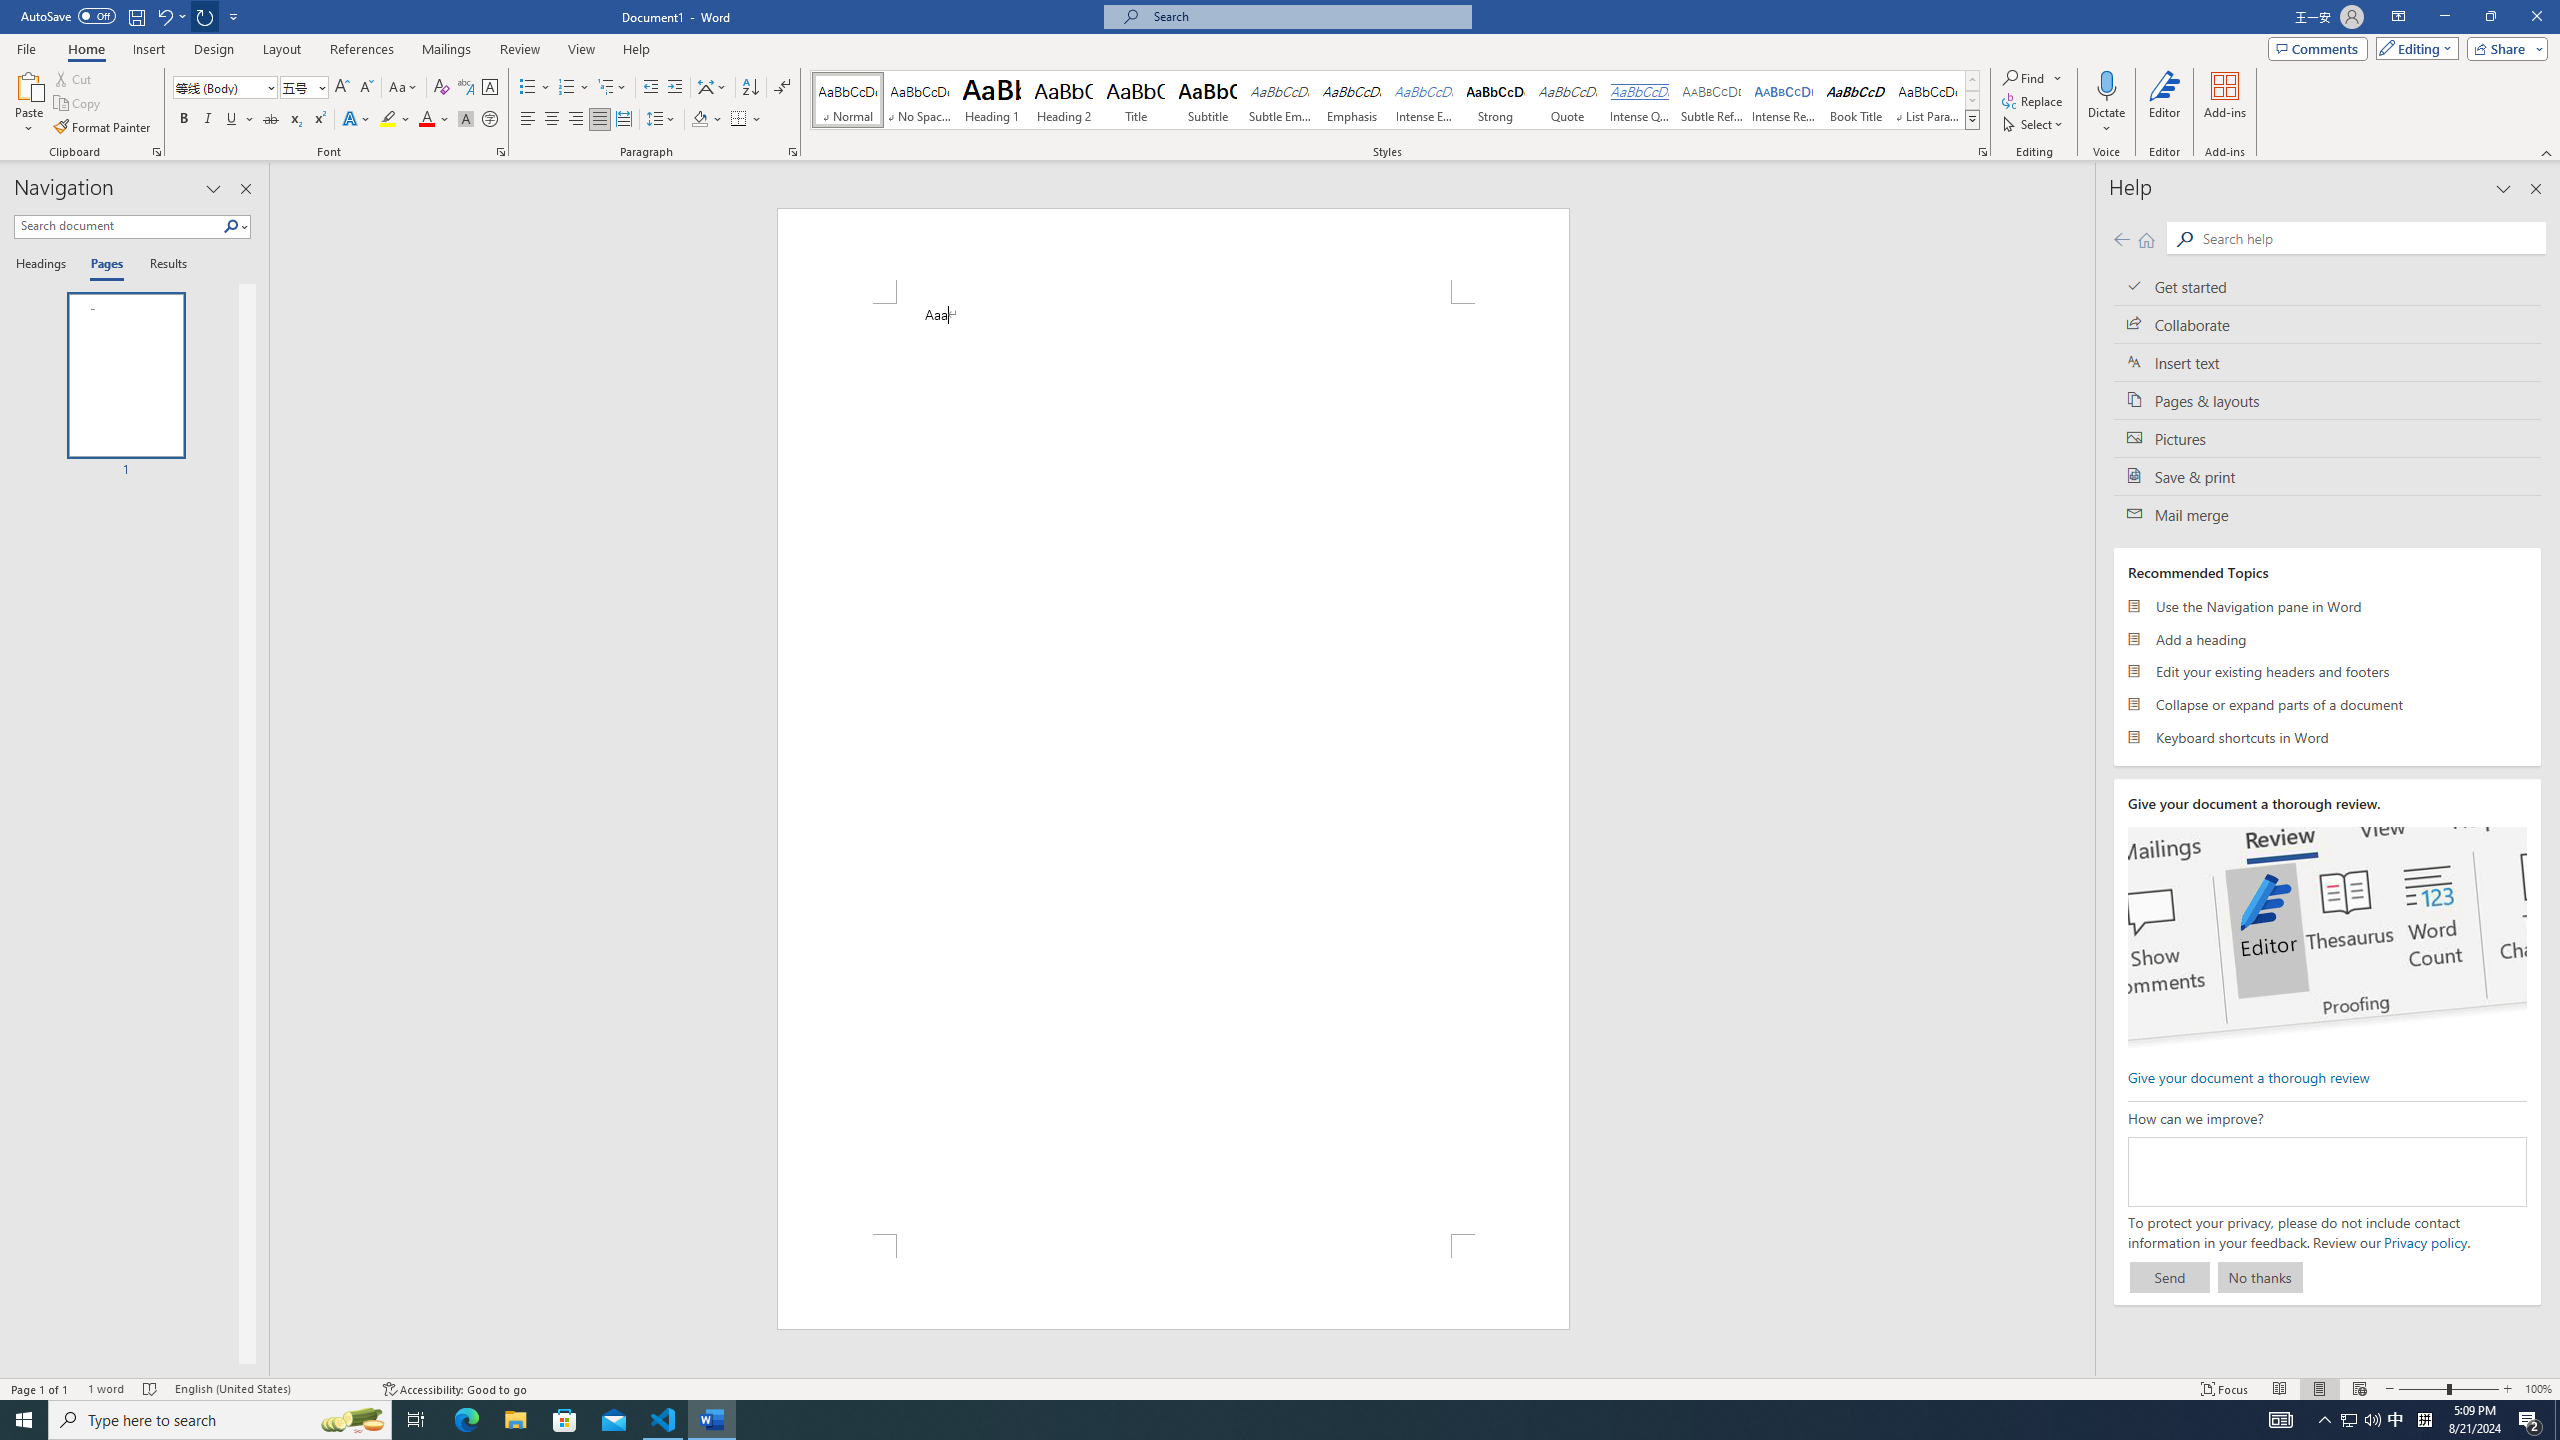 Image resolution: width=2560 pixels, height=1440 pixels. I want to click on Subtle Emphasis, so click(1280, 100).